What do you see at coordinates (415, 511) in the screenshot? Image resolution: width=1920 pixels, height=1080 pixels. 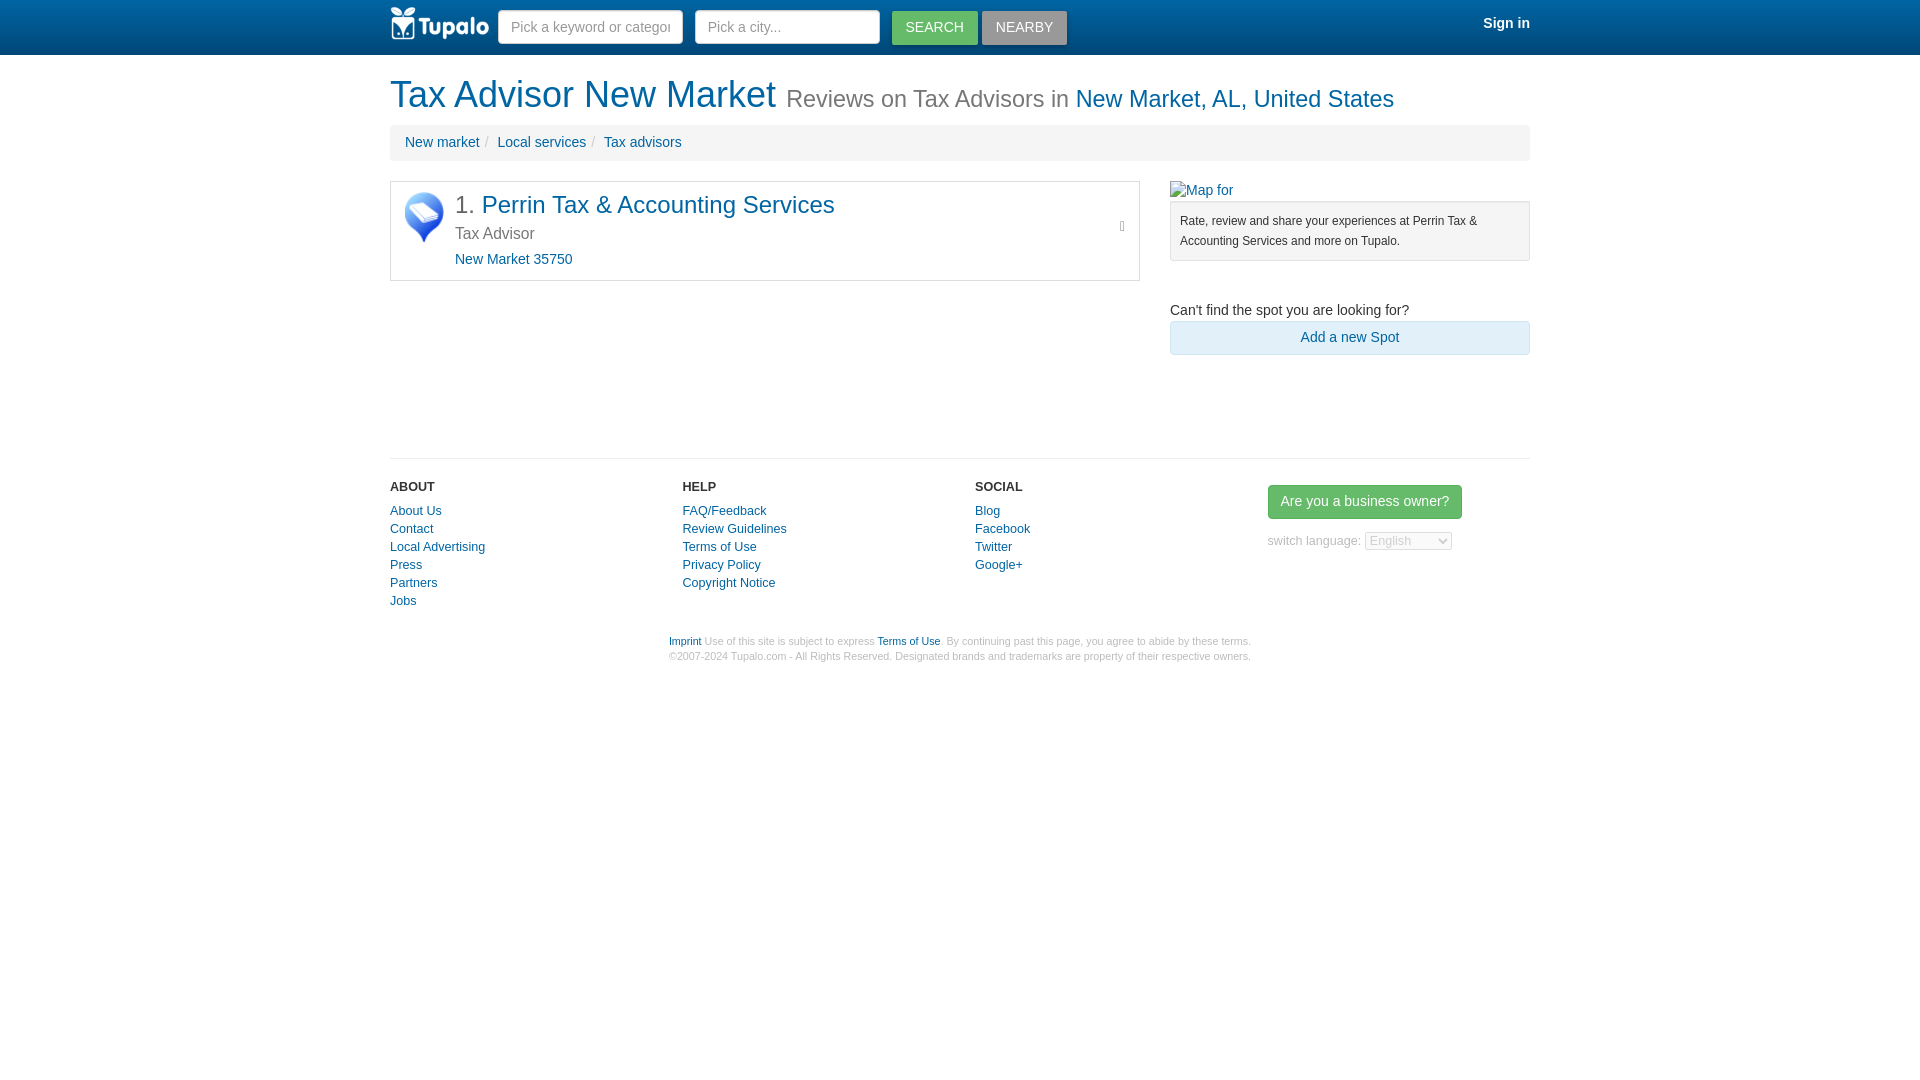 I see `About Us` at bounding box center [415, 511].